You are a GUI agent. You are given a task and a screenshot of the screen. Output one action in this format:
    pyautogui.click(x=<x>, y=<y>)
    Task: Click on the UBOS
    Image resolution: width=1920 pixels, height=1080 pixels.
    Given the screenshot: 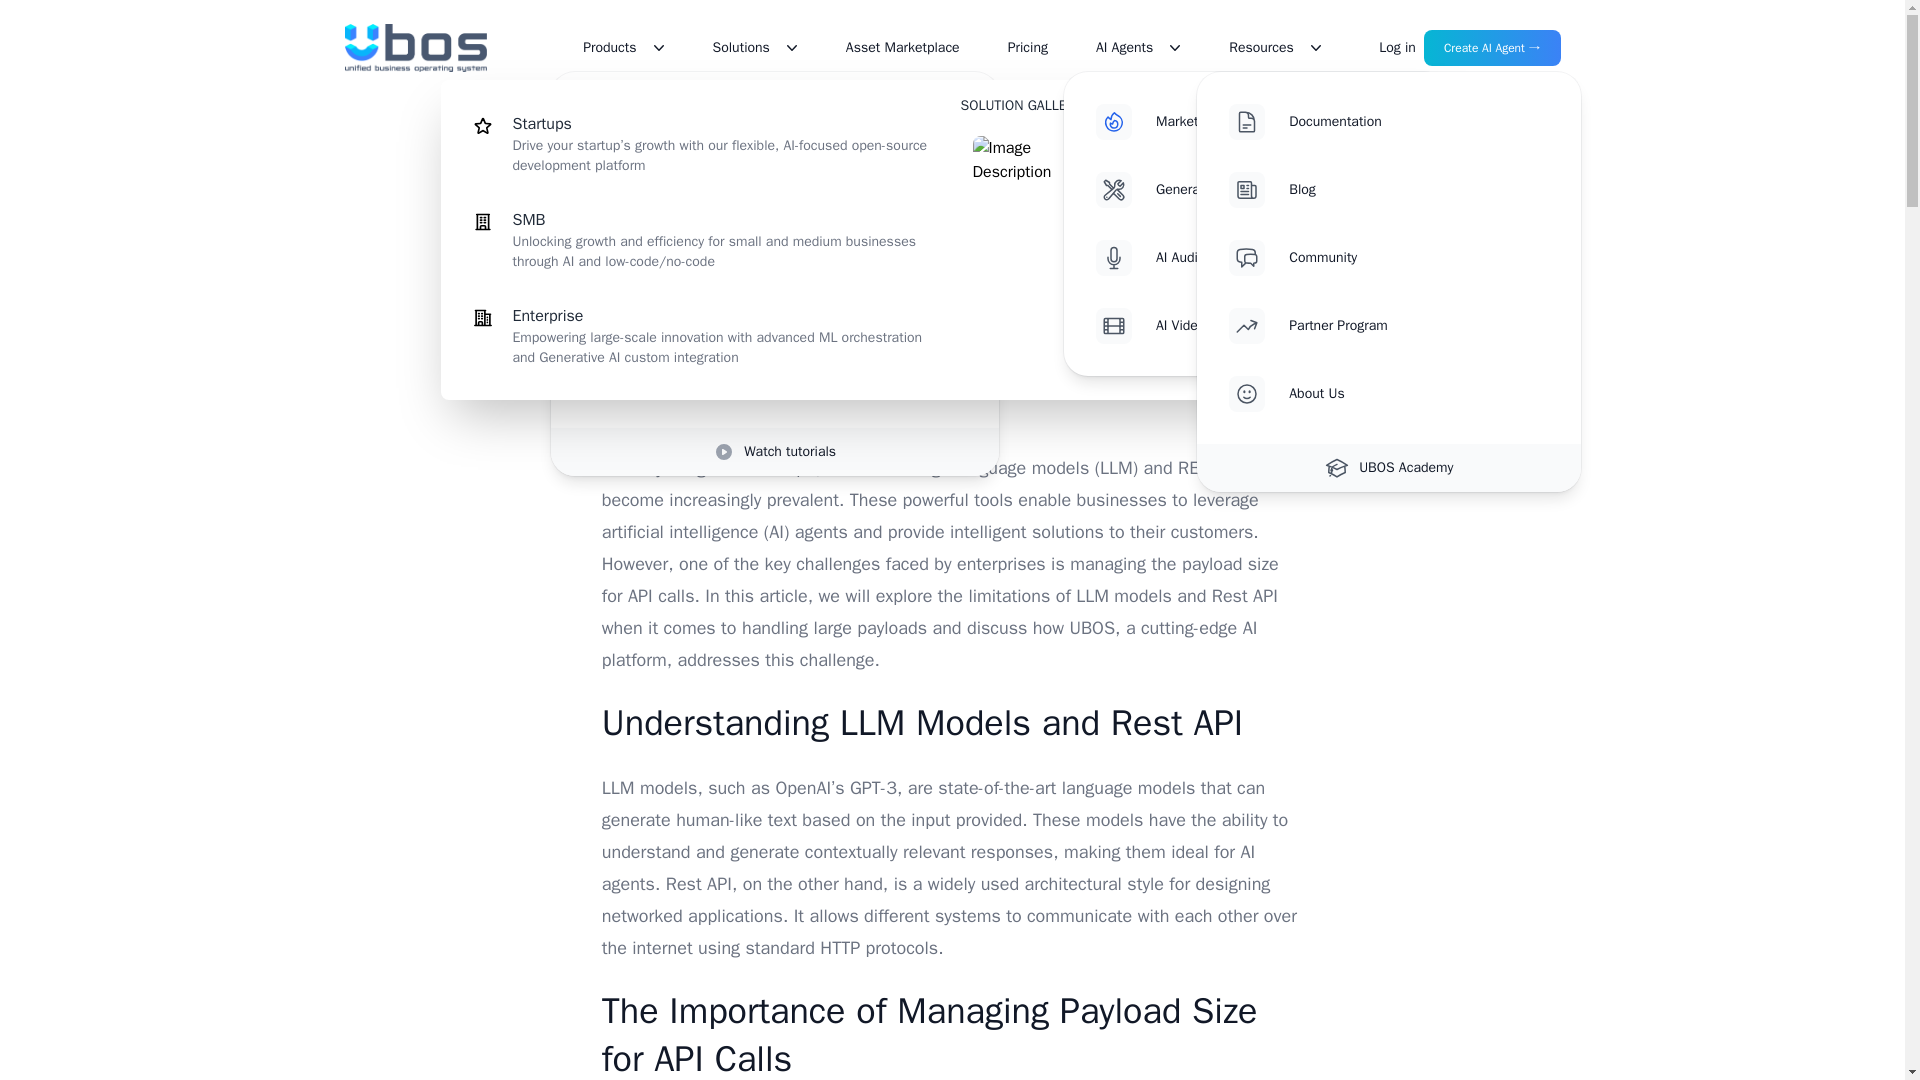 What is the action you would take?
    pyautogui.click(x=415, y=48)
    